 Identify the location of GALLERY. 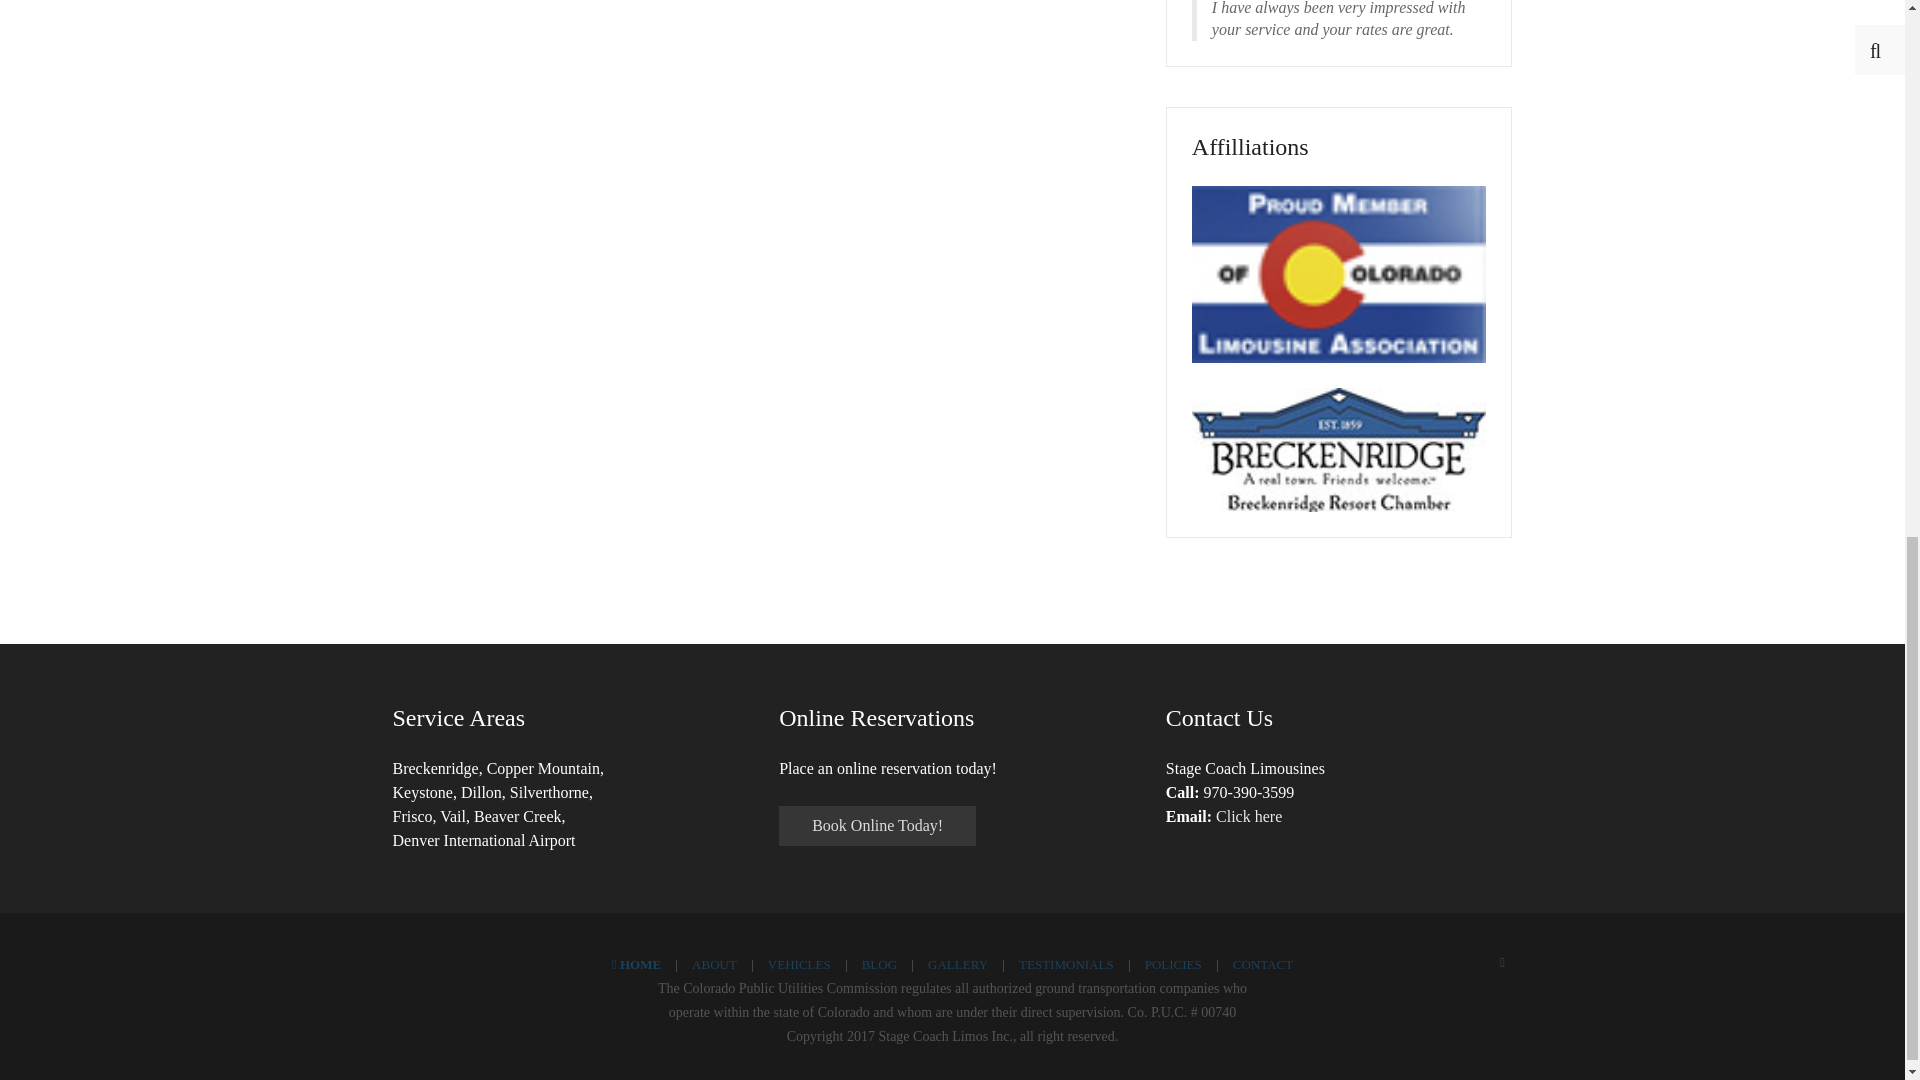
(958, 964).